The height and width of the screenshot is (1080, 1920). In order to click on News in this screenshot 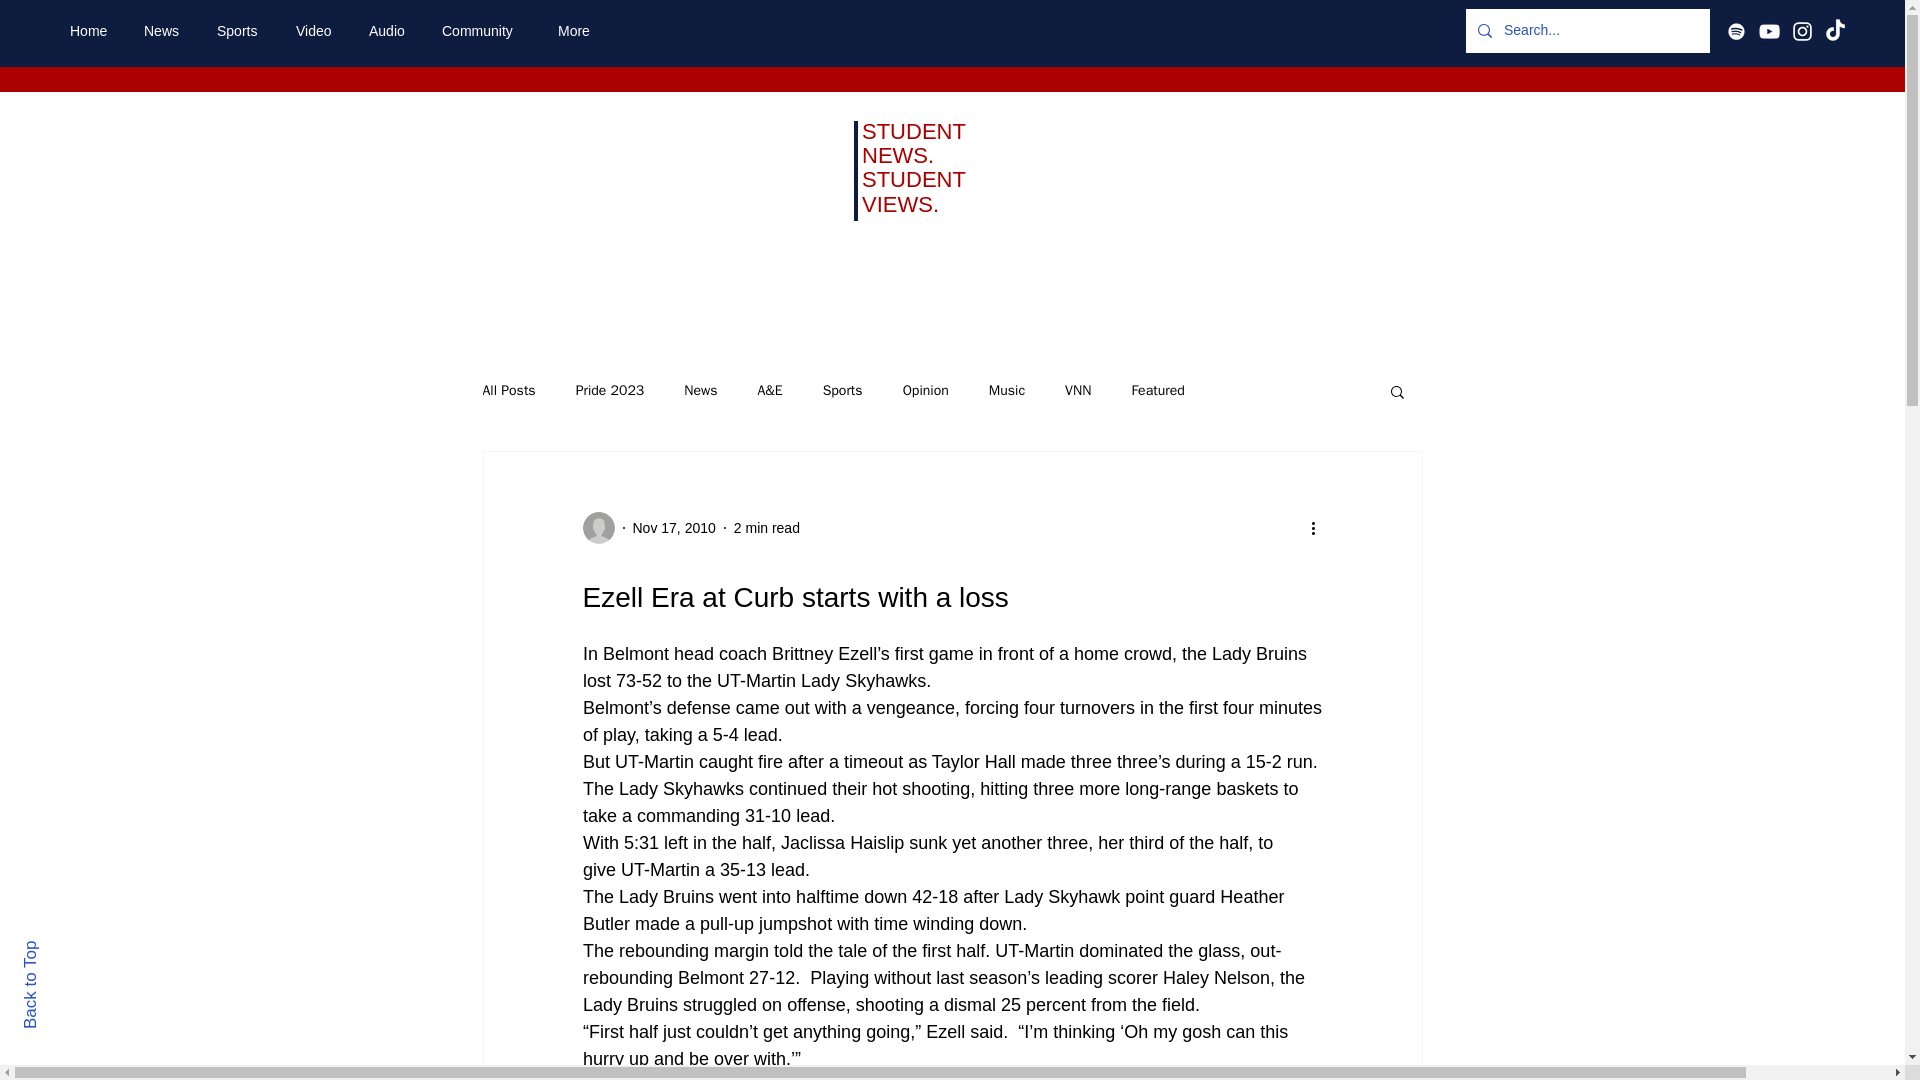, I will do `click(700, 390)`.